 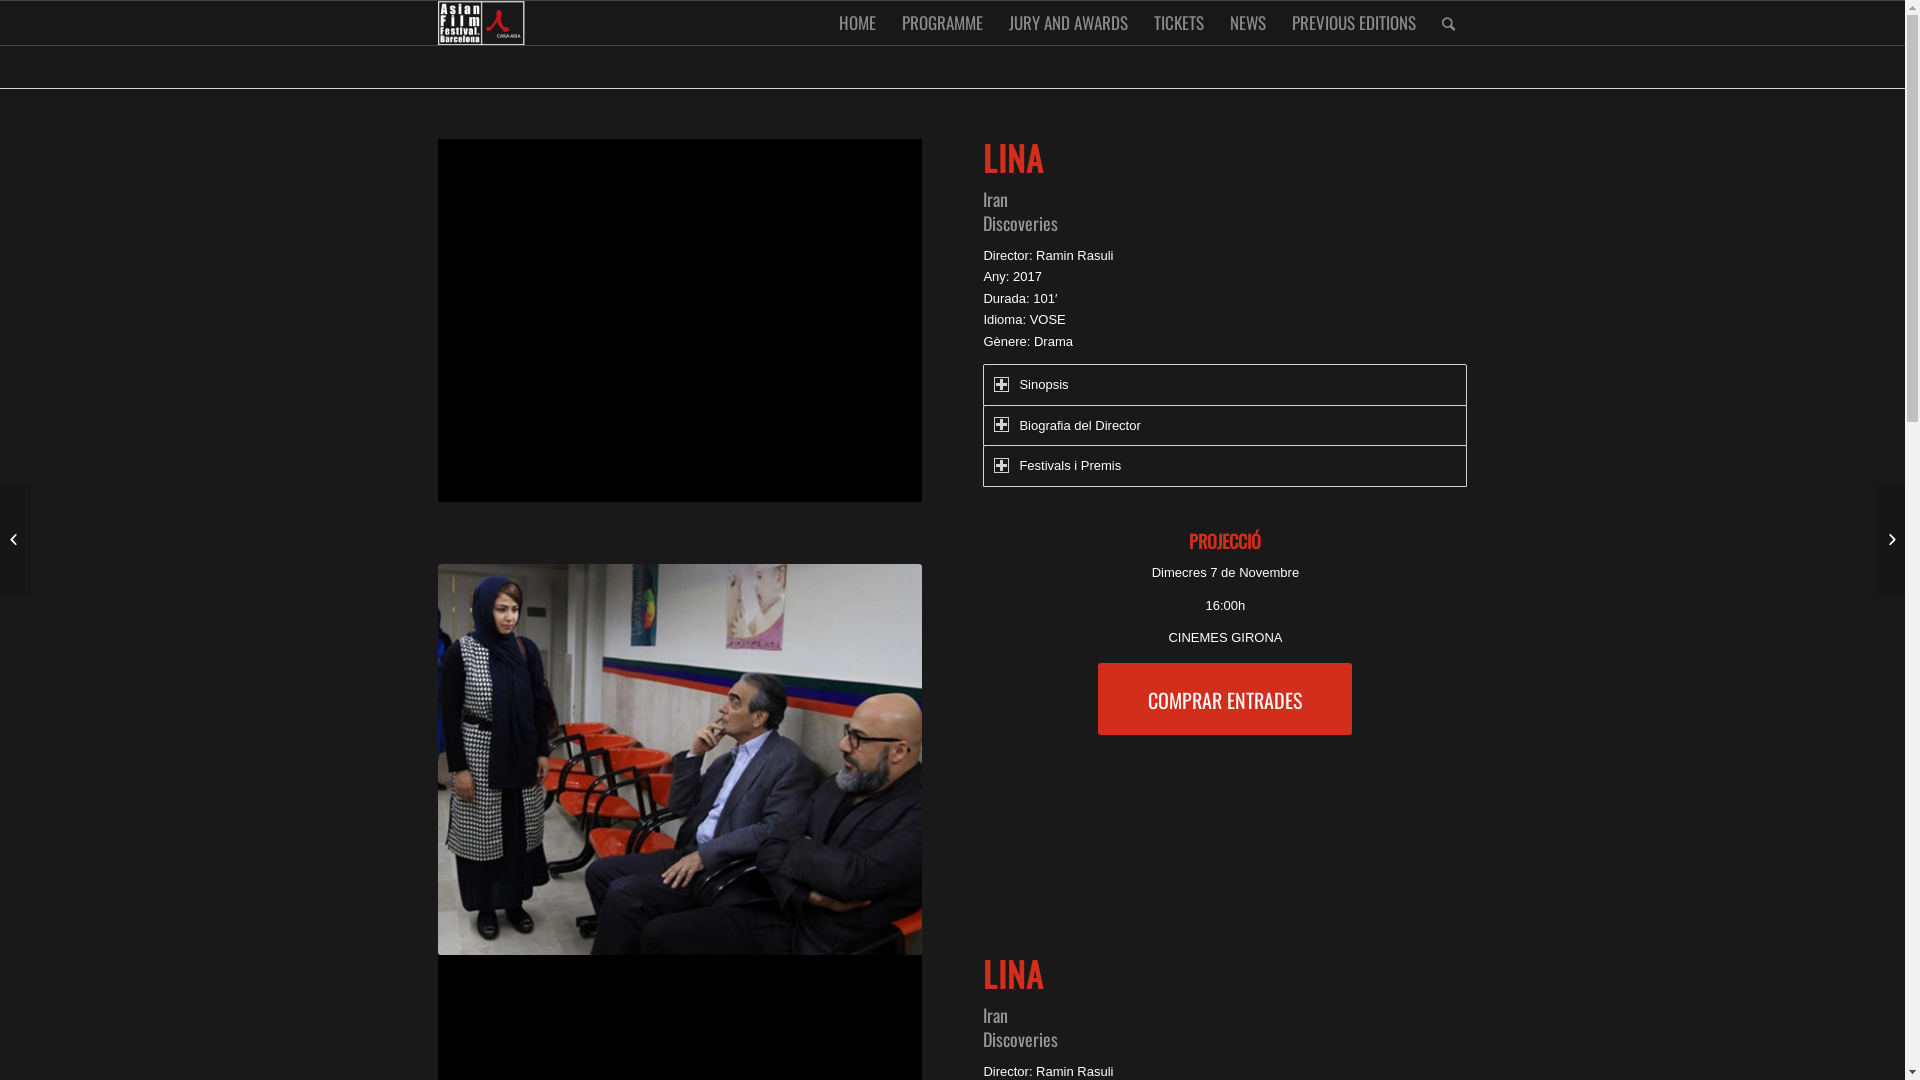 I want to click on COMPRAR ENTRADES, so click(x=1225, y=699).